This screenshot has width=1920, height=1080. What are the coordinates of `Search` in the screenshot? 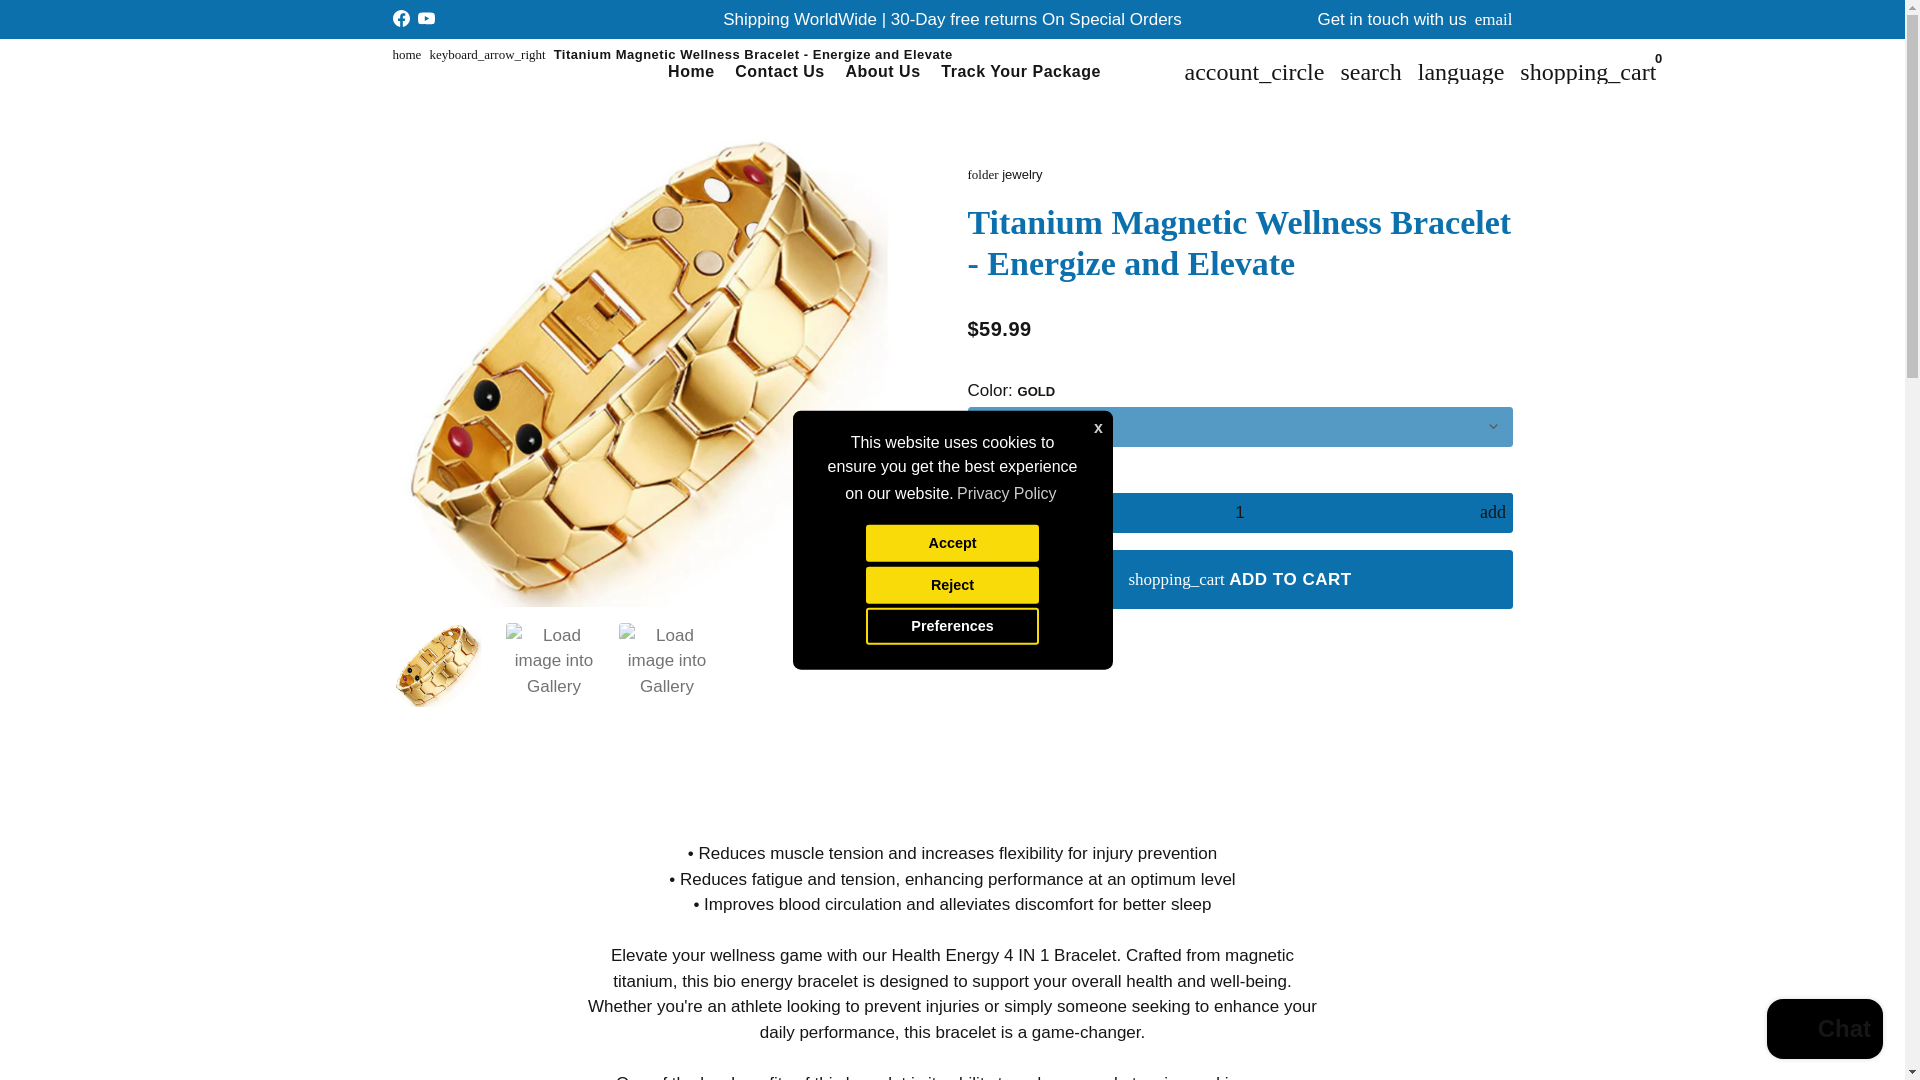 It's located at (1370, 71).